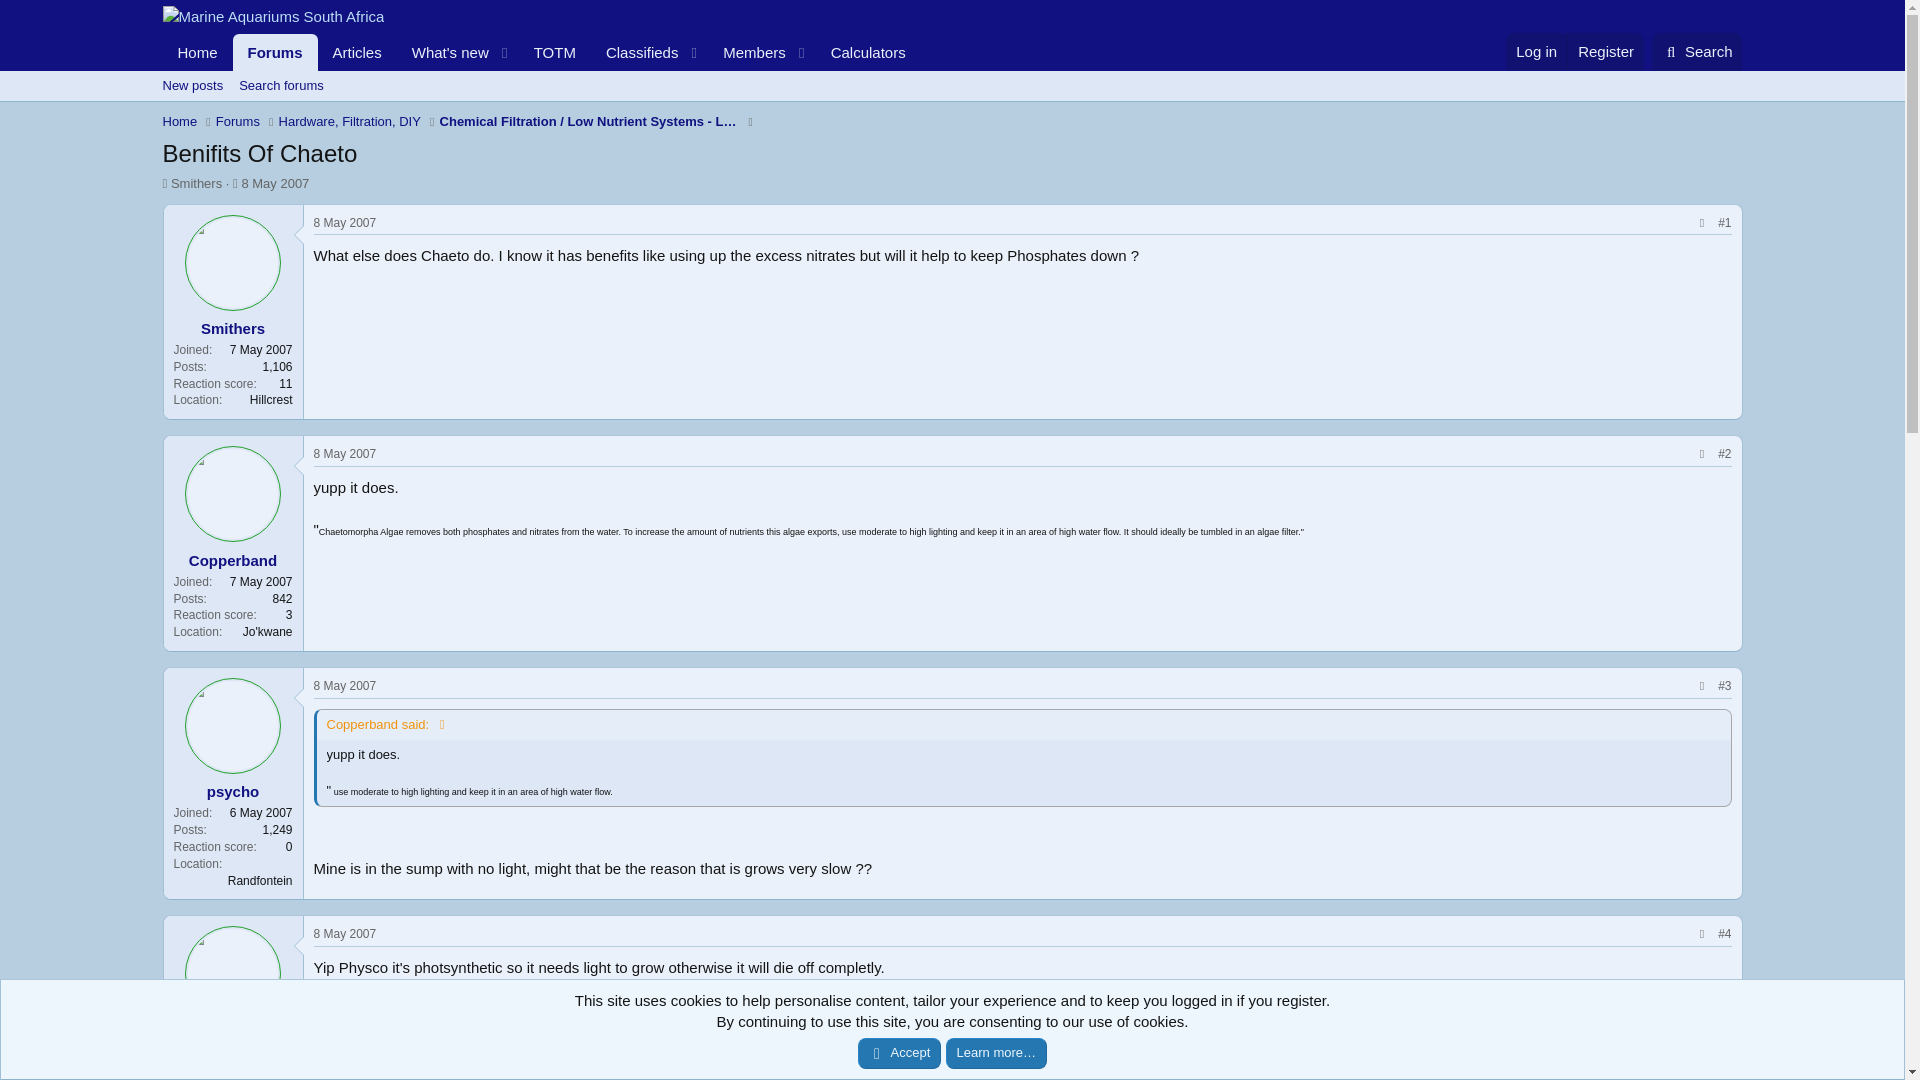 This screenshot has width=1920, height=1080. What do you see at coordinates (345, 686) in the screenshot?
I see `8 May 2007 at 09:30` at bounding box center [345, 686].